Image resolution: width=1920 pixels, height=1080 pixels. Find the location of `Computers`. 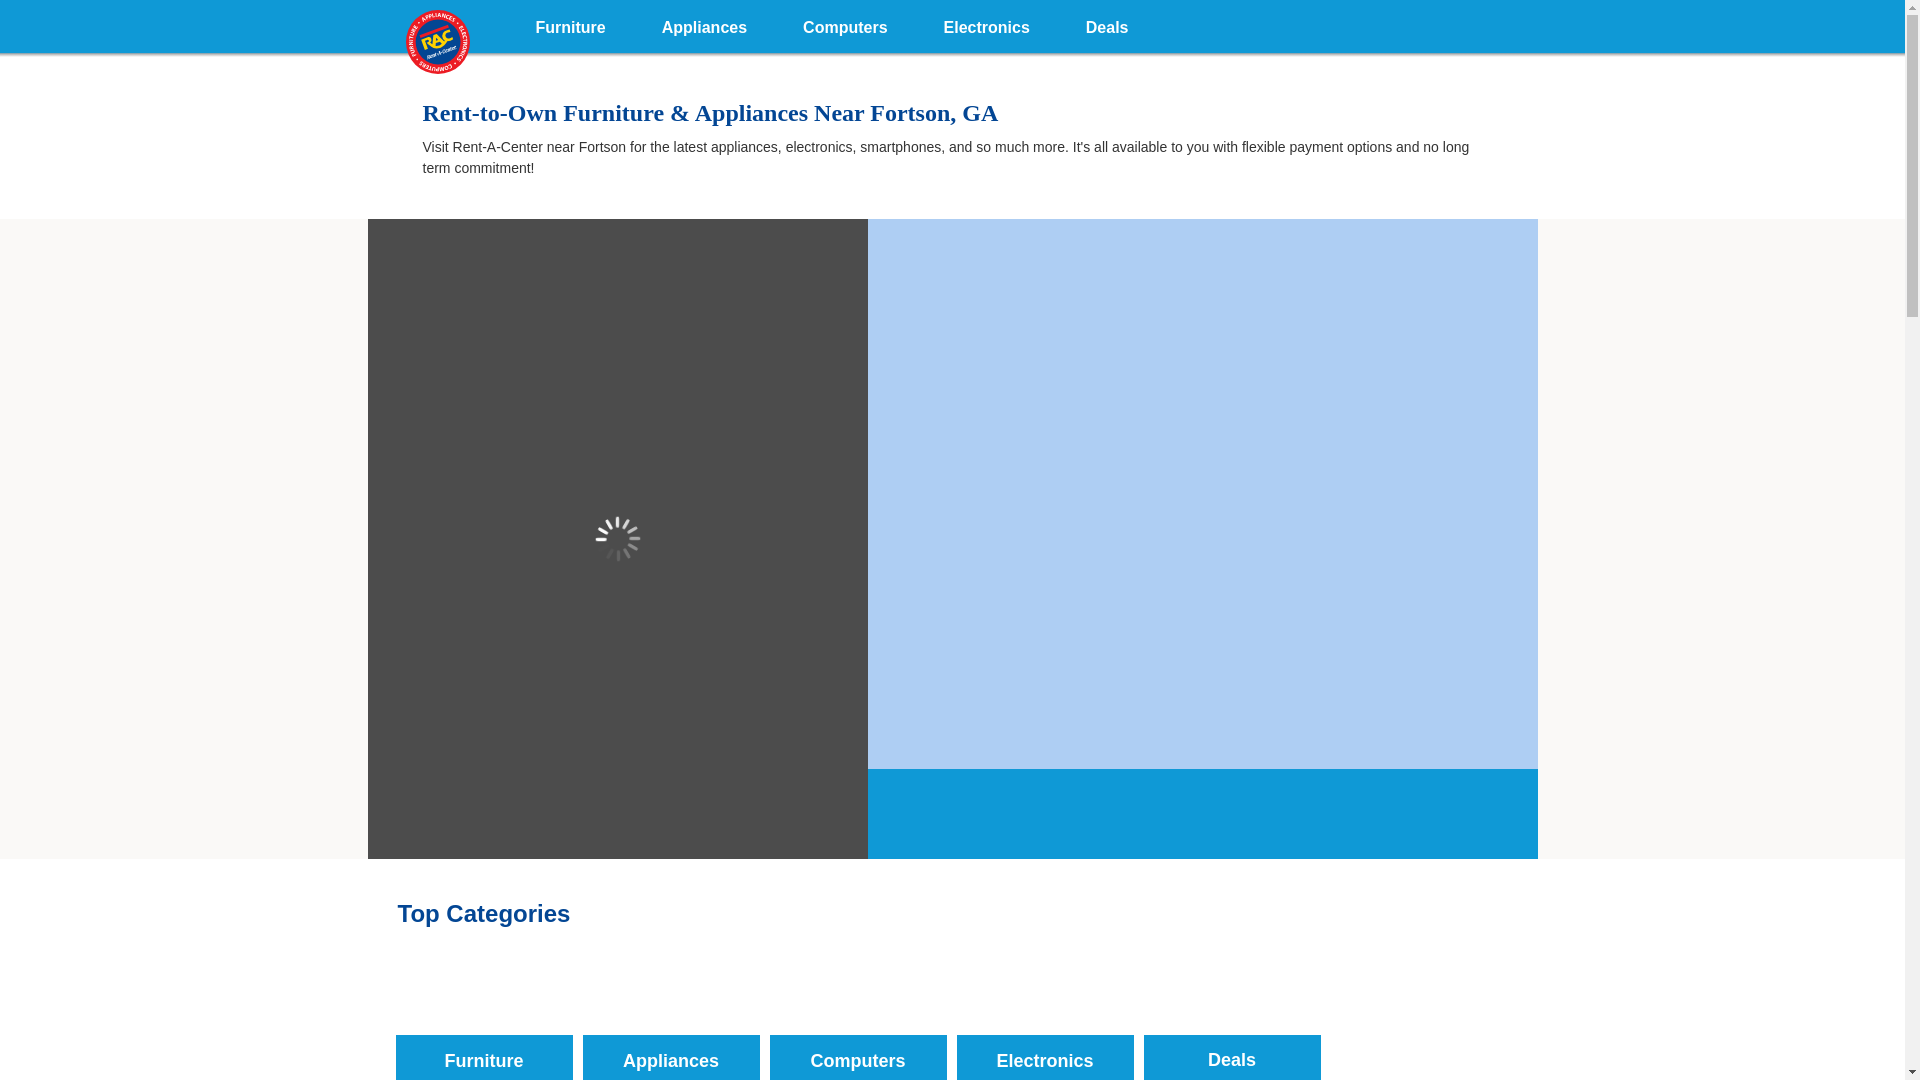

Computers is located at coordinates (858, 1016).